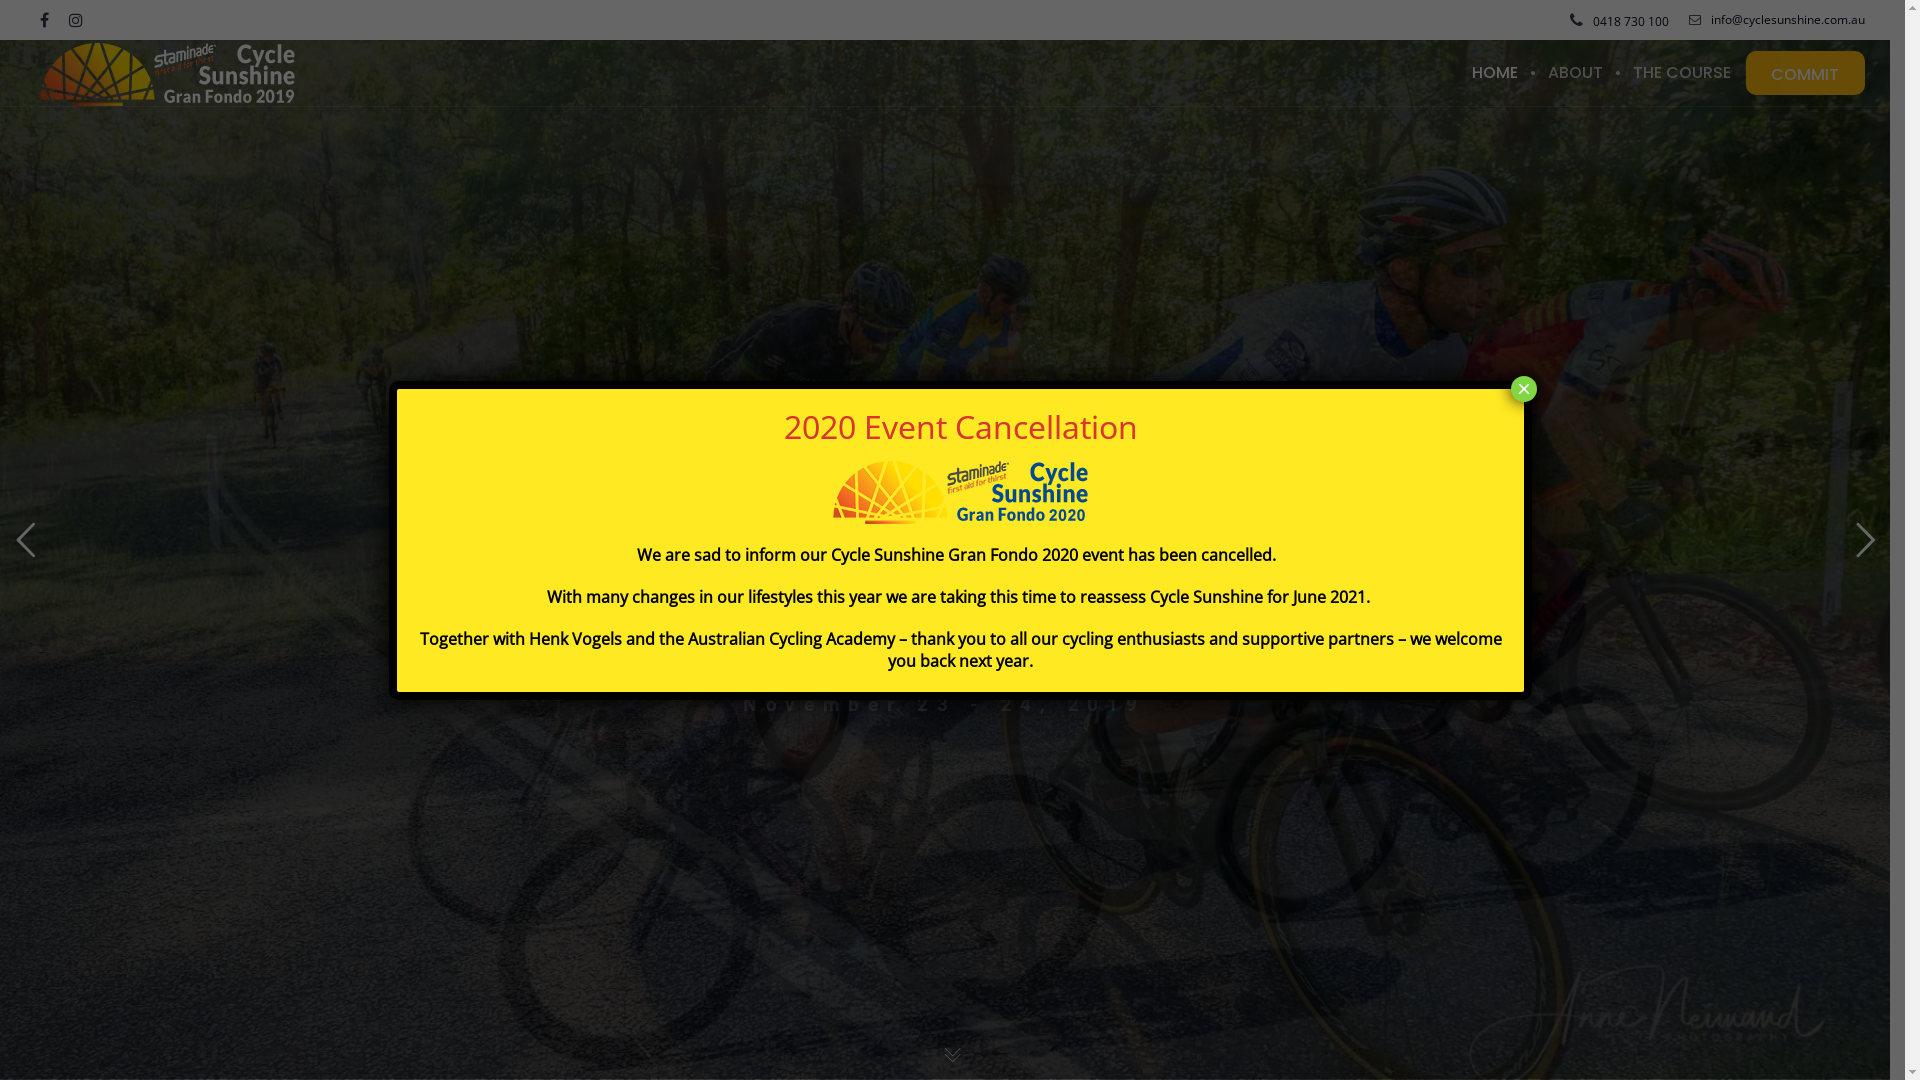  What do you see at coordinates (1682, 72) in the screenshot?
I see `THE COURSE` at bounding box center [1682, 72].